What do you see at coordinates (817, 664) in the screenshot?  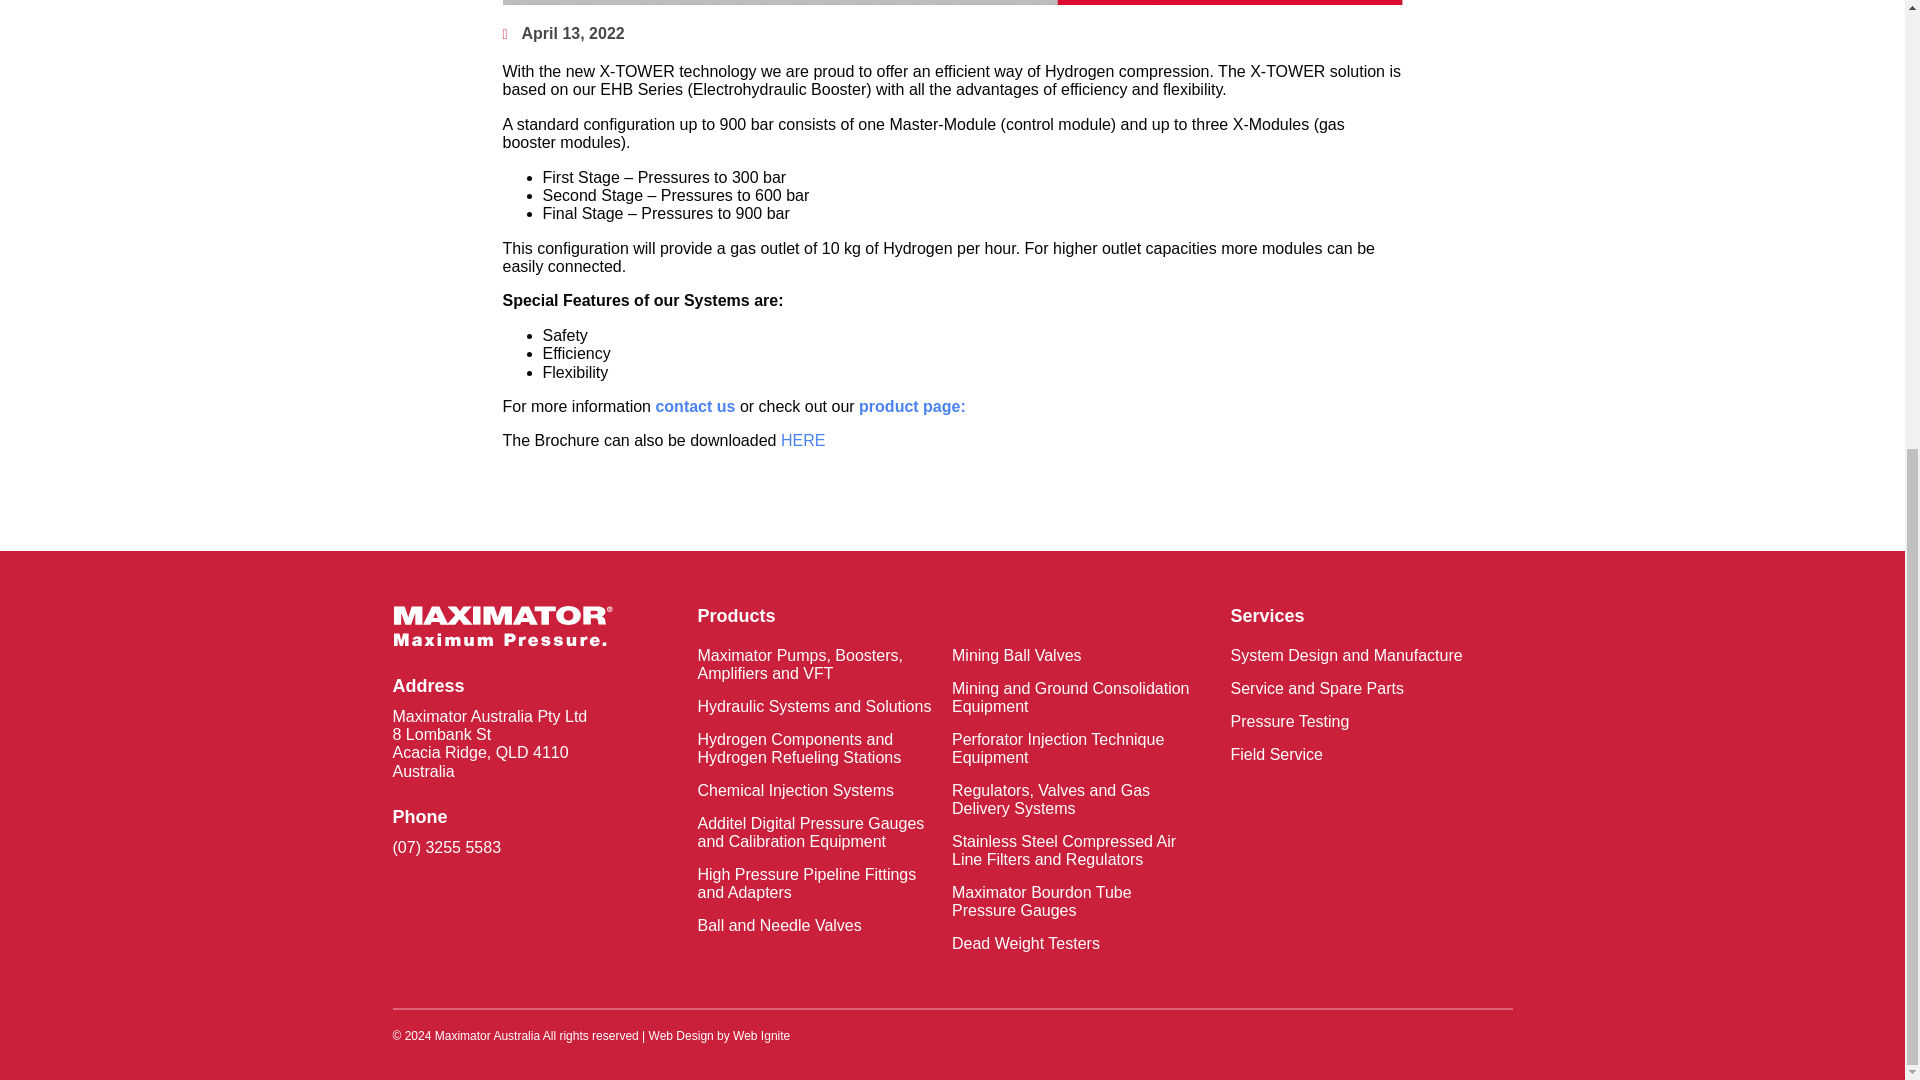 I see `Maximator Pumps, Boosters, Amplifiers and VFT` at bounding box center [817, 664].